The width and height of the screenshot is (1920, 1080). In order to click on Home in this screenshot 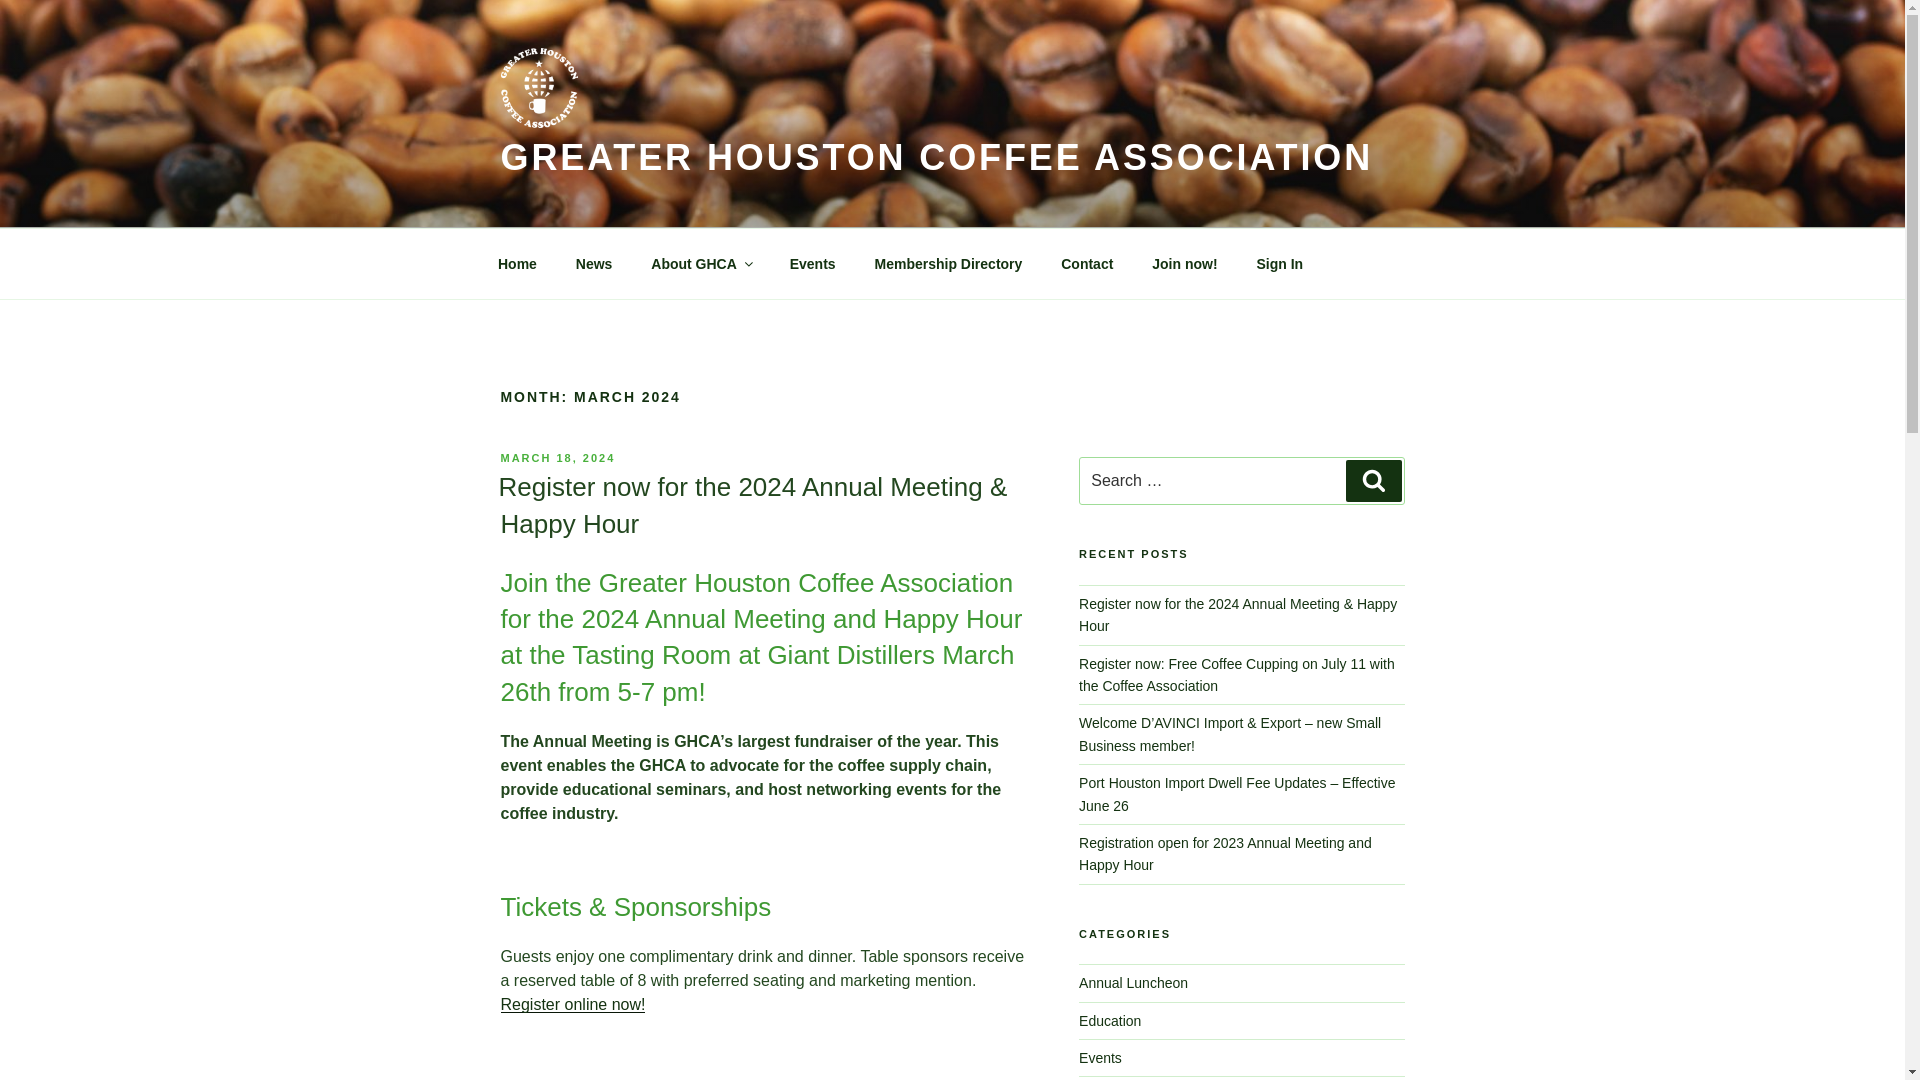, I will do `click(517, 264)`.